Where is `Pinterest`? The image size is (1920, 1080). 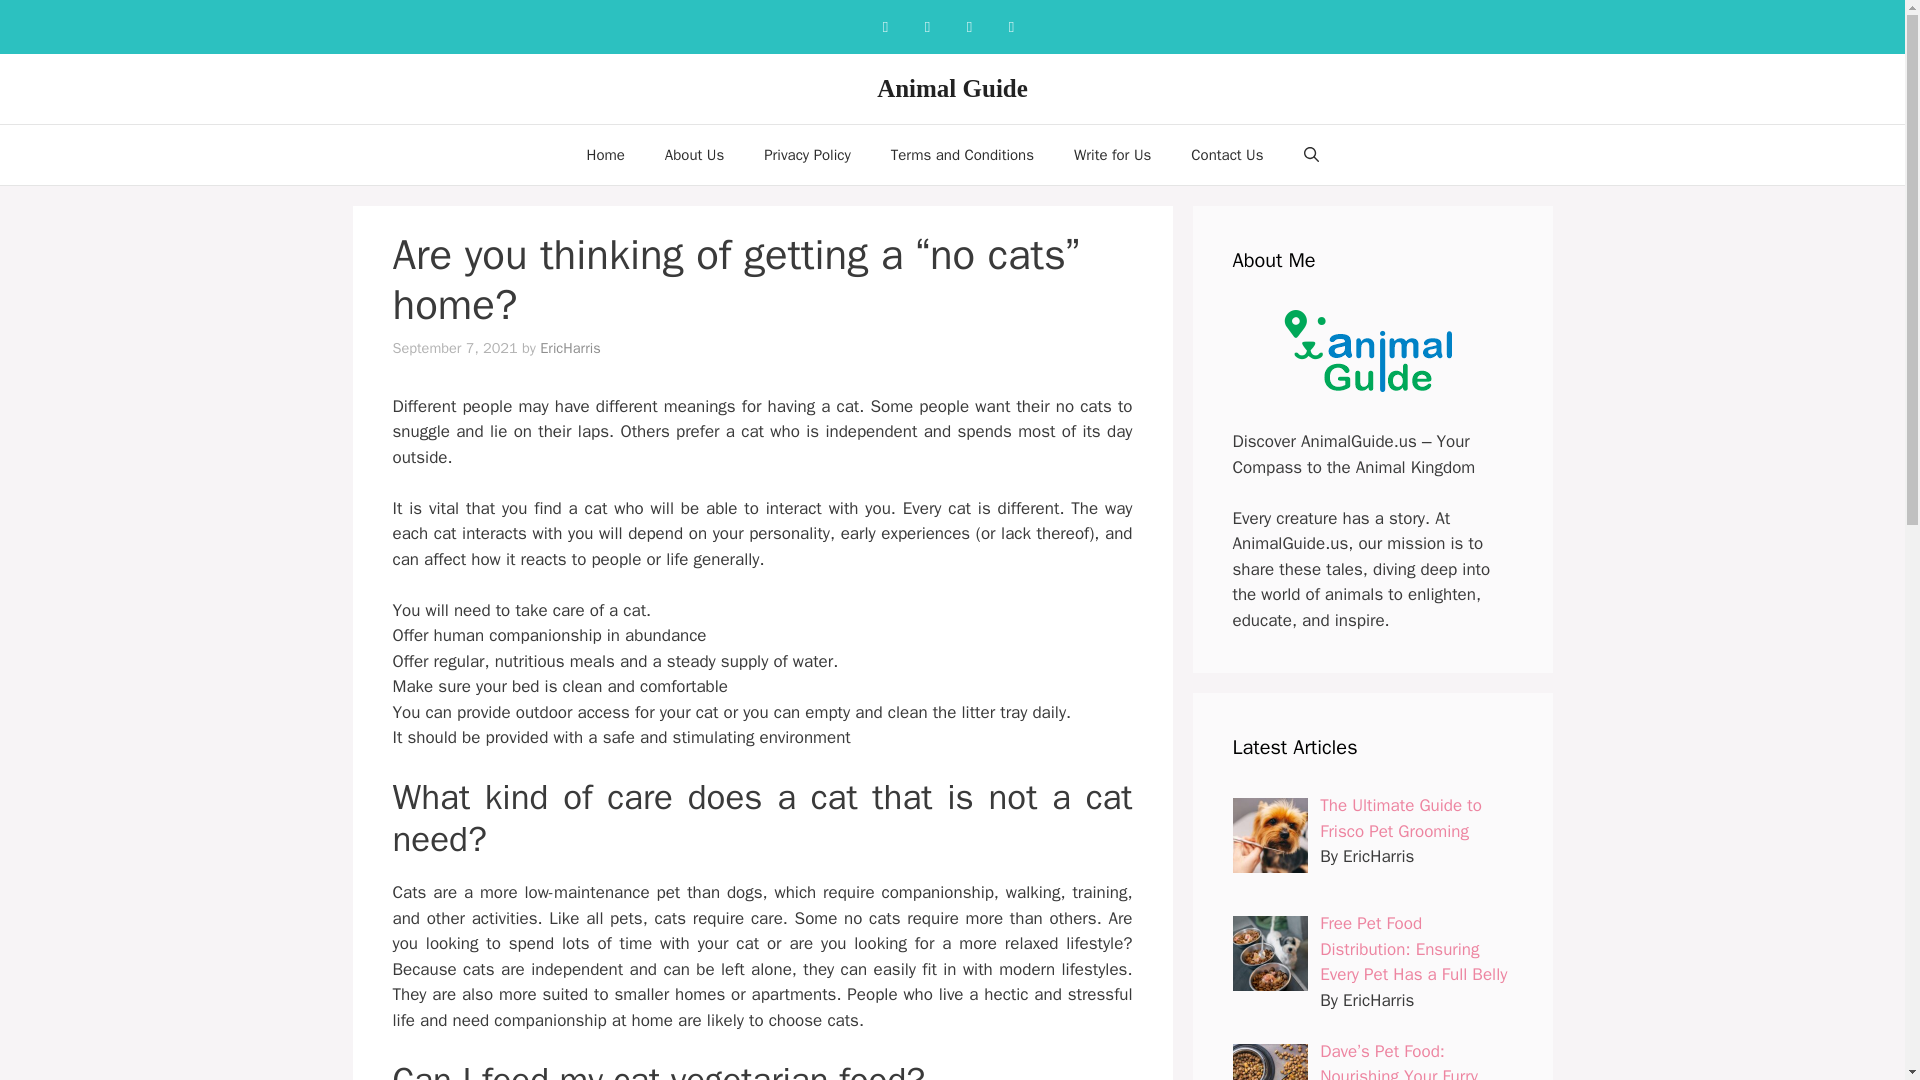
Pinterest is located at coordinates (969, 26).